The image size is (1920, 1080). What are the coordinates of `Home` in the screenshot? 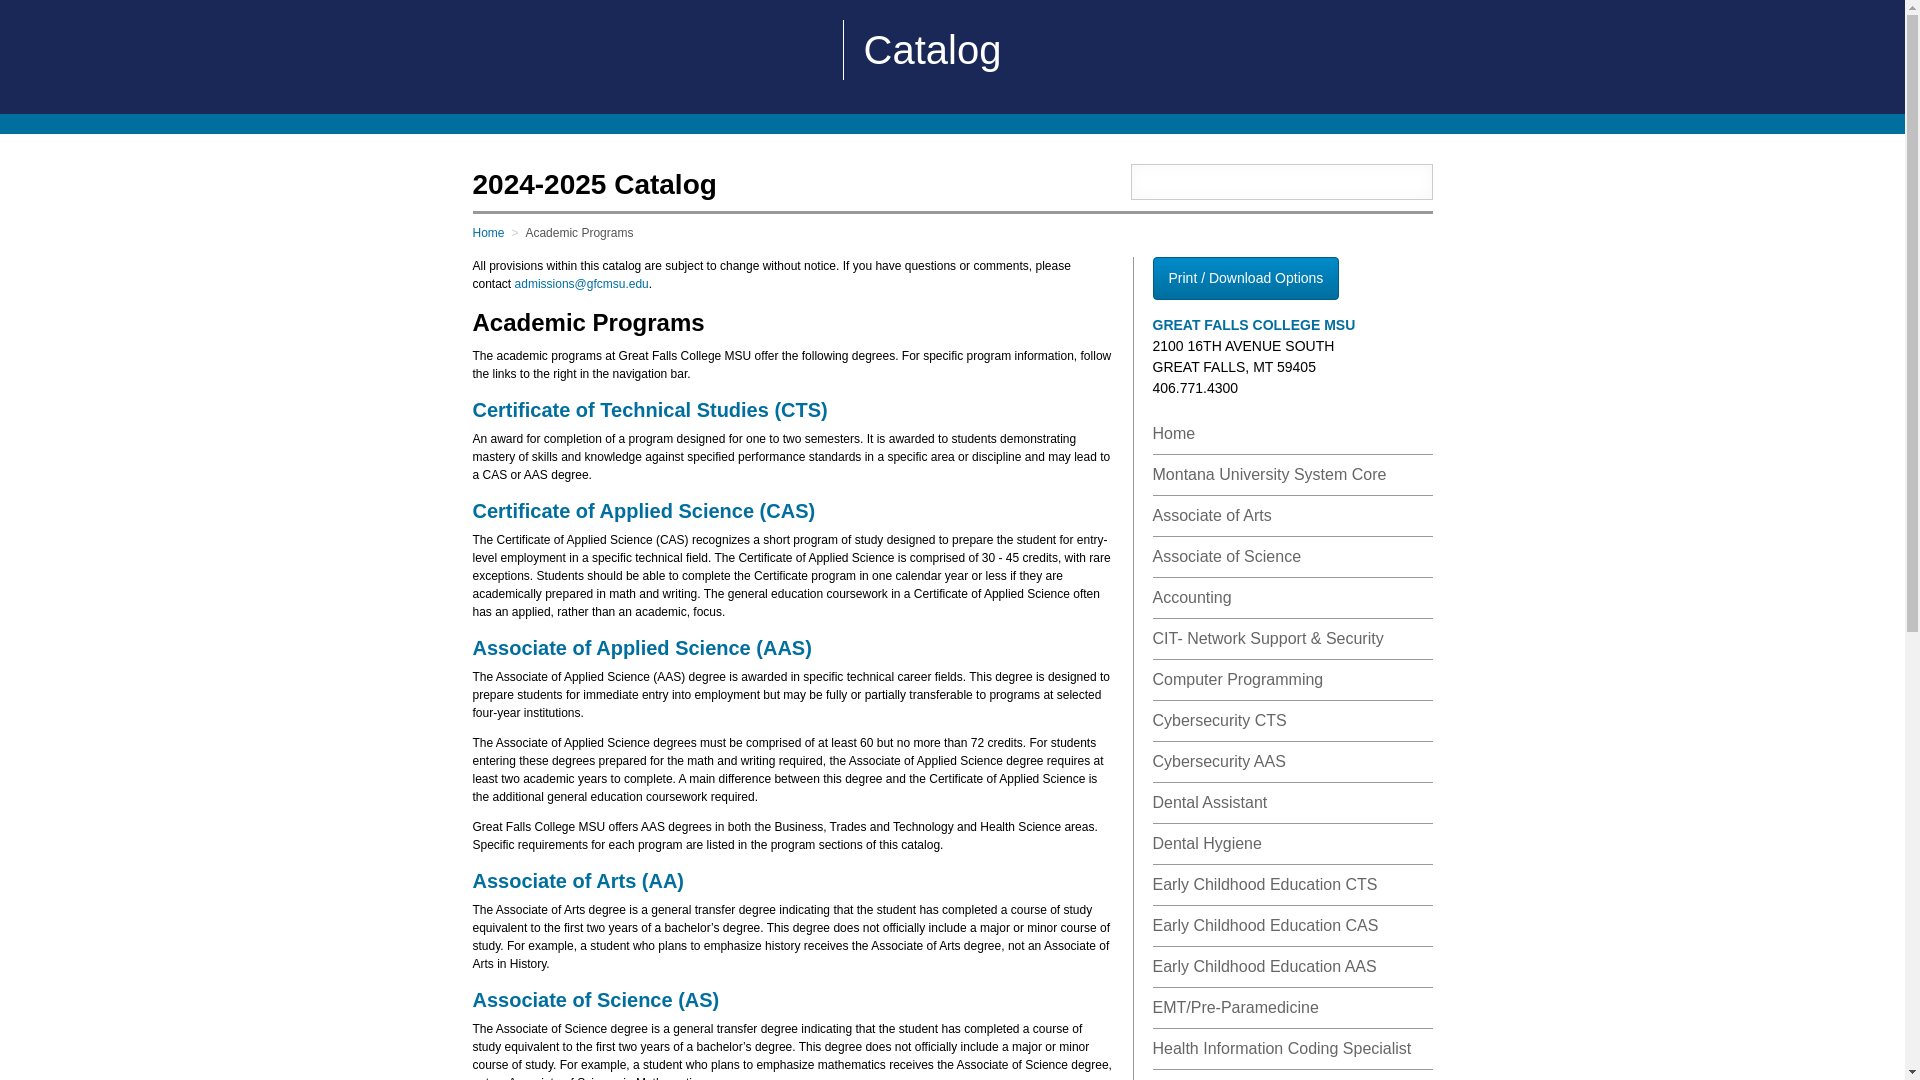 It's located at (1173, 433).